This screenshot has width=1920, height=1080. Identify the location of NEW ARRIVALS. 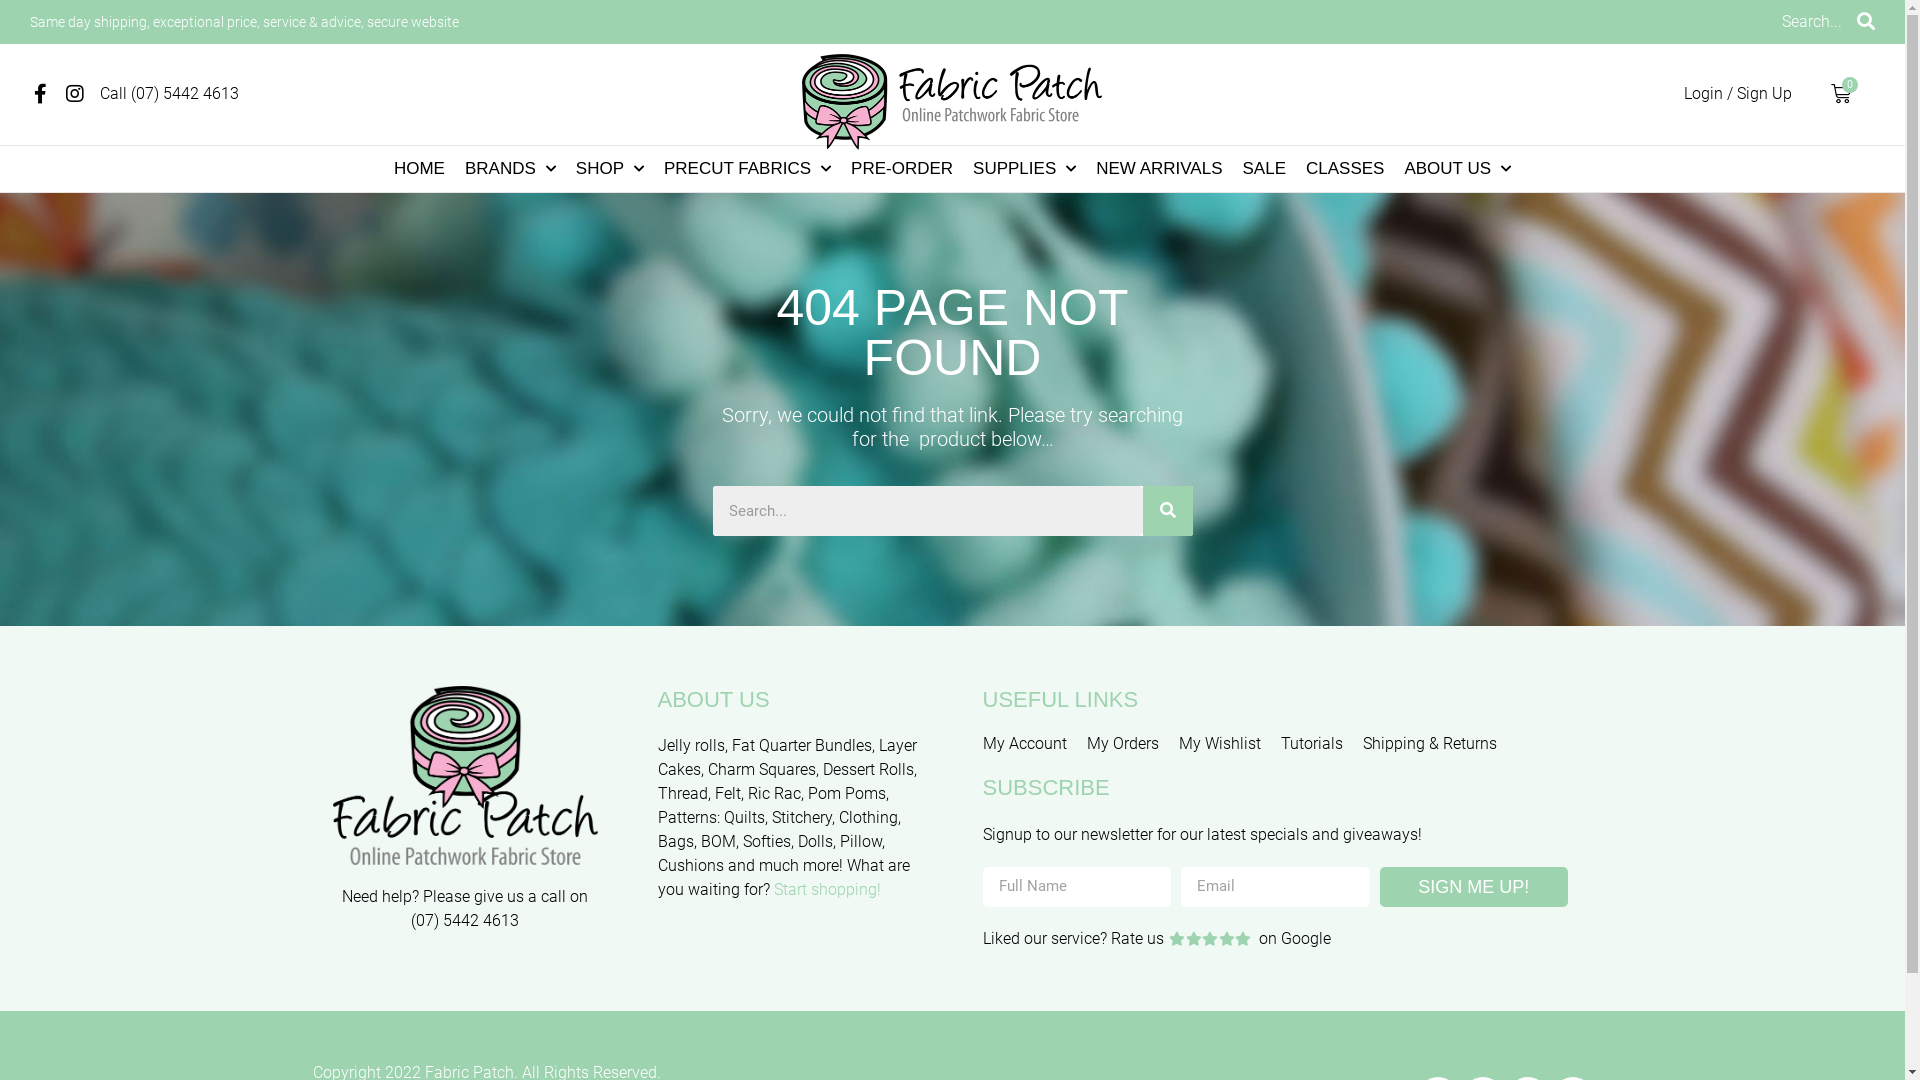
(1159, 169).